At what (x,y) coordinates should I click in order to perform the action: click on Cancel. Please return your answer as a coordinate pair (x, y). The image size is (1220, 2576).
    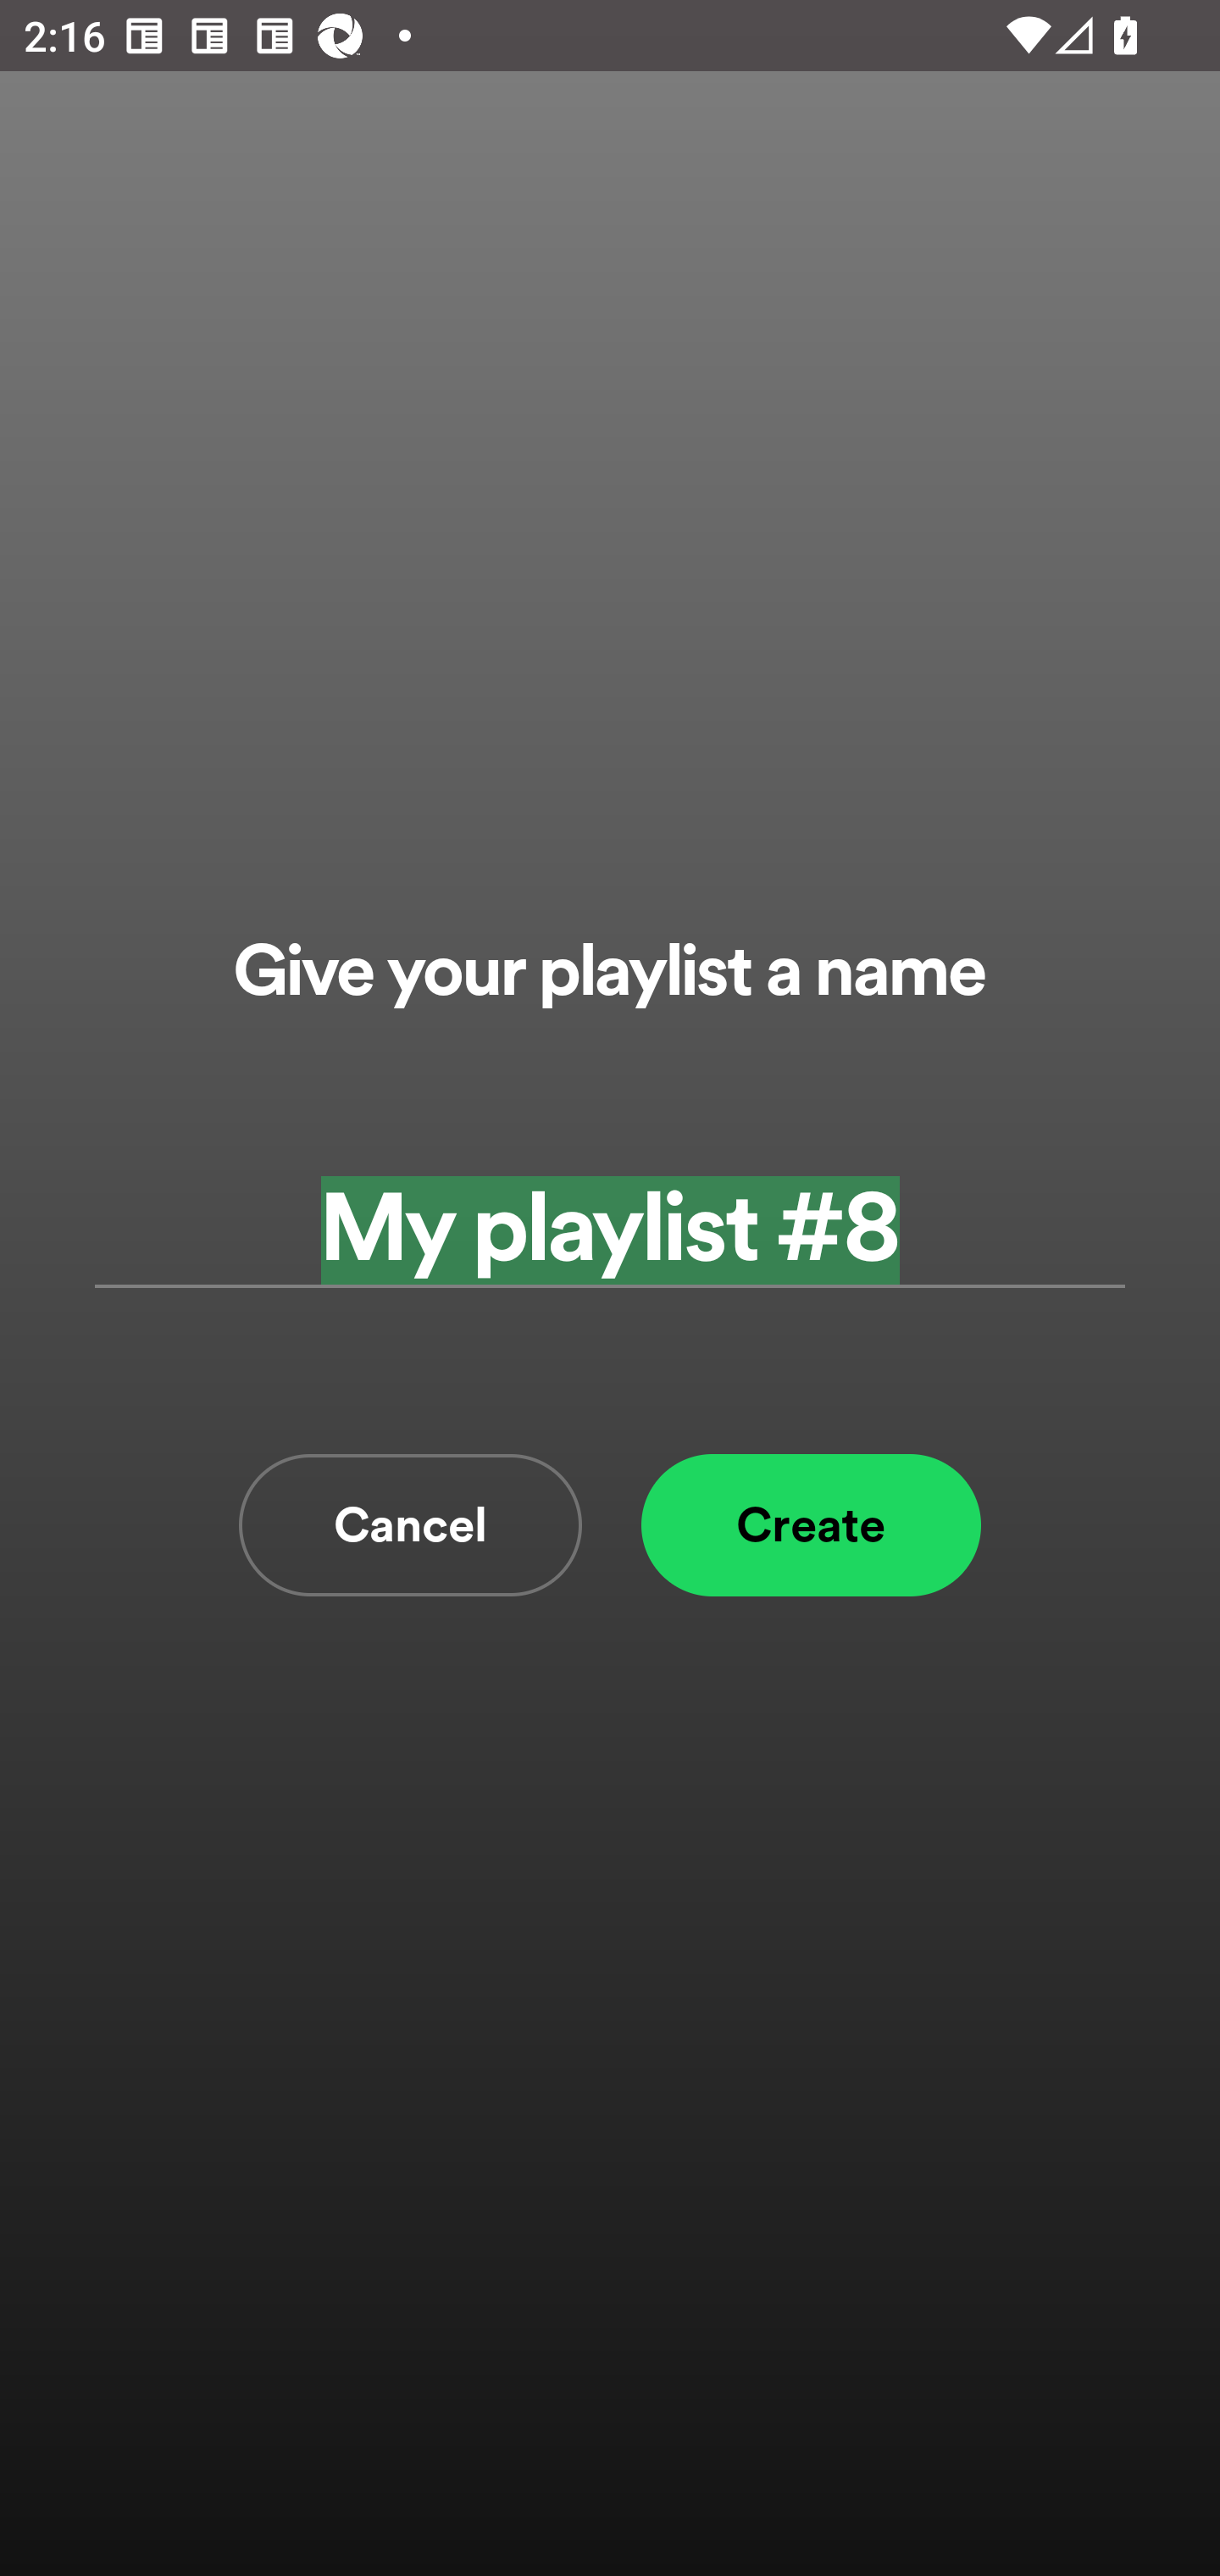
    Looking at the image, I should click on (410, 1524).